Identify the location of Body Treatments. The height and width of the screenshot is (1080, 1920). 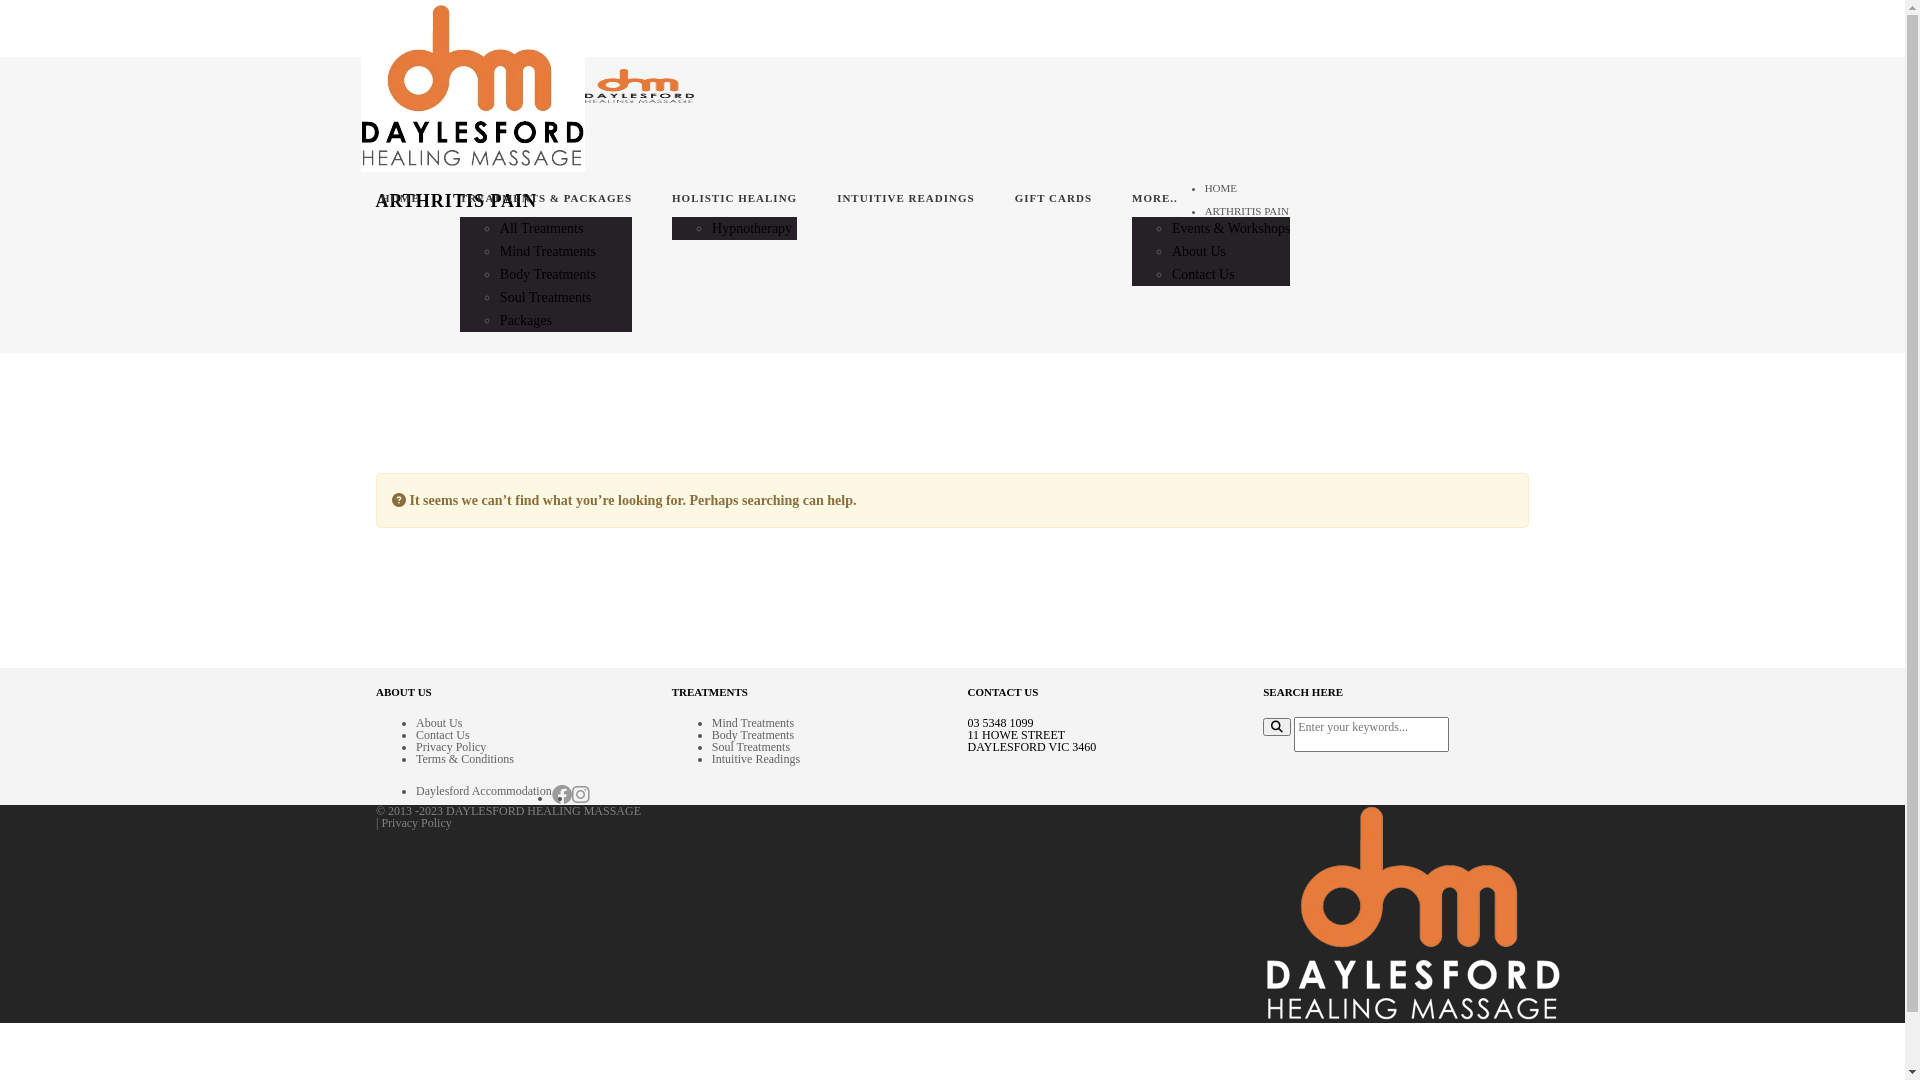
(753, 735).